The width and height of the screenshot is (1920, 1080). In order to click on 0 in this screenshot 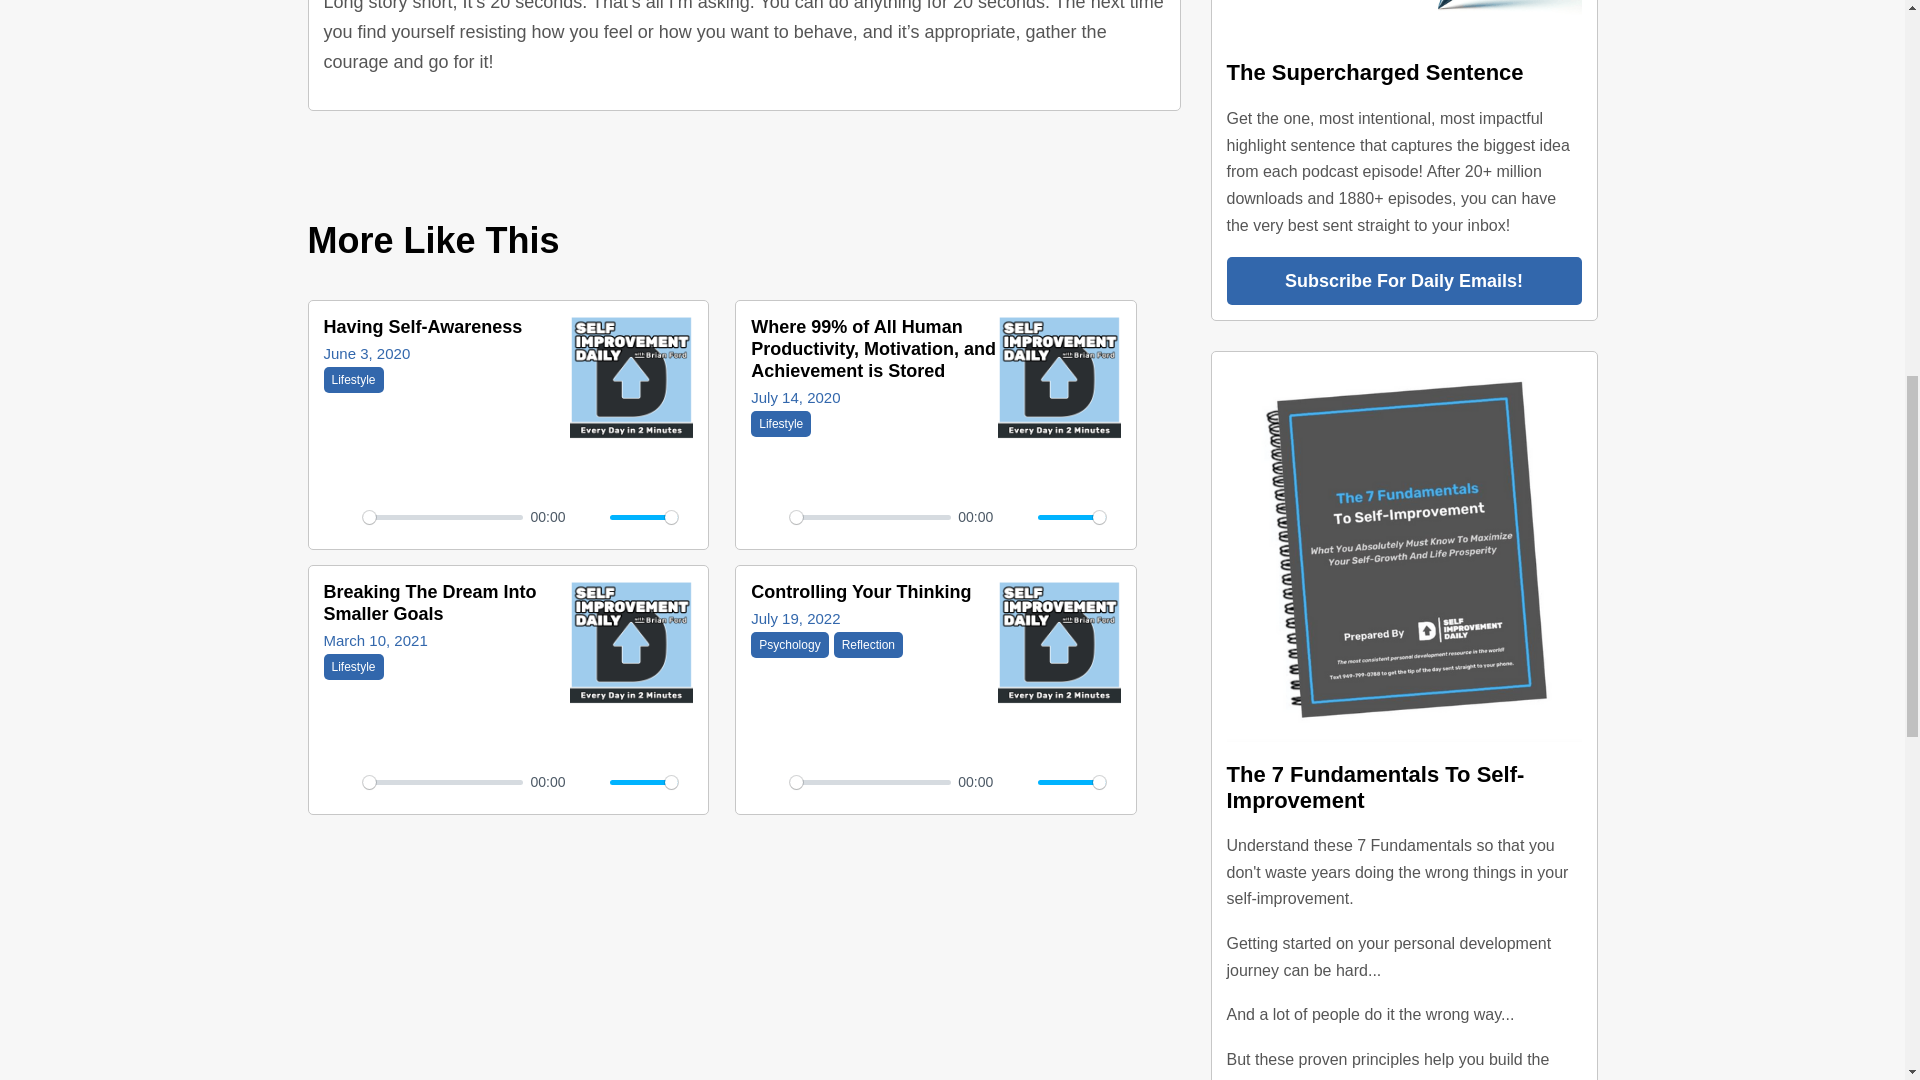, I will do `click(1016, 518)`.